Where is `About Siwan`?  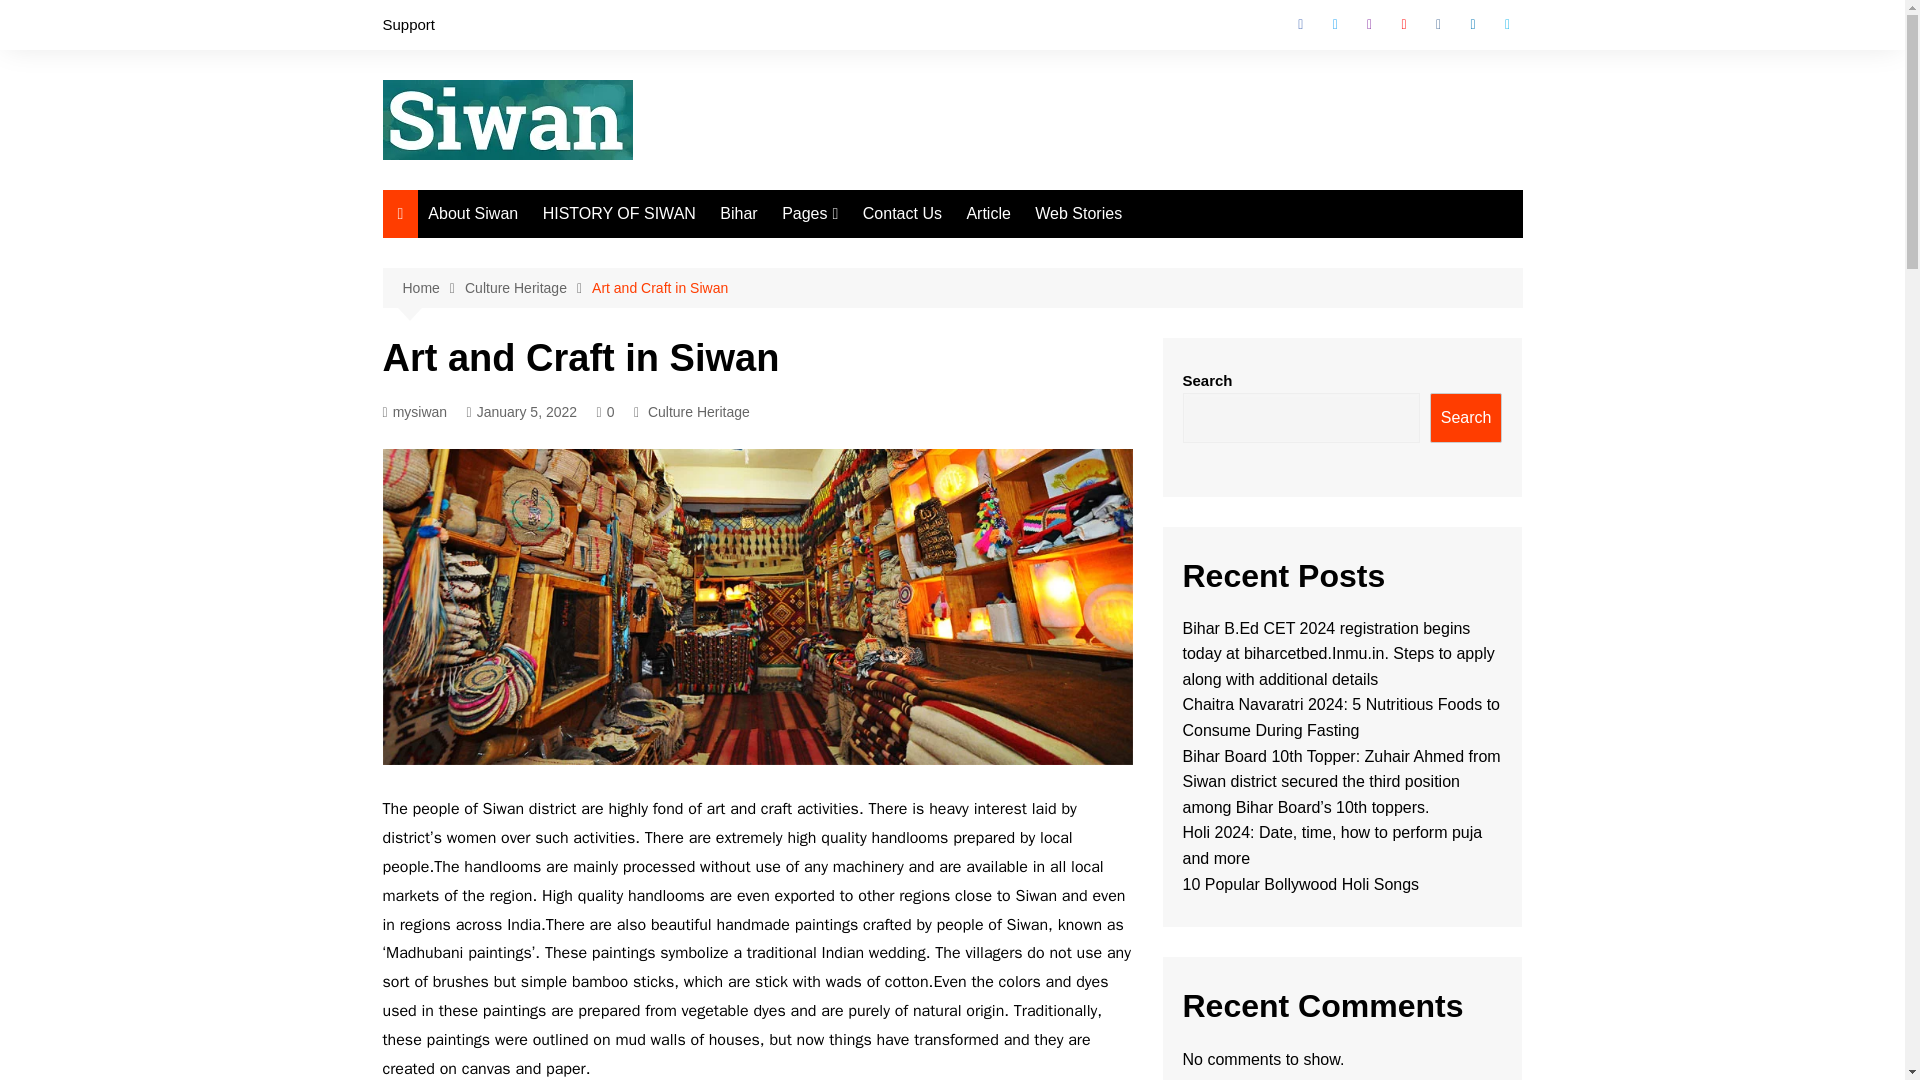
About Siwan is located at coordinates (473, 214).